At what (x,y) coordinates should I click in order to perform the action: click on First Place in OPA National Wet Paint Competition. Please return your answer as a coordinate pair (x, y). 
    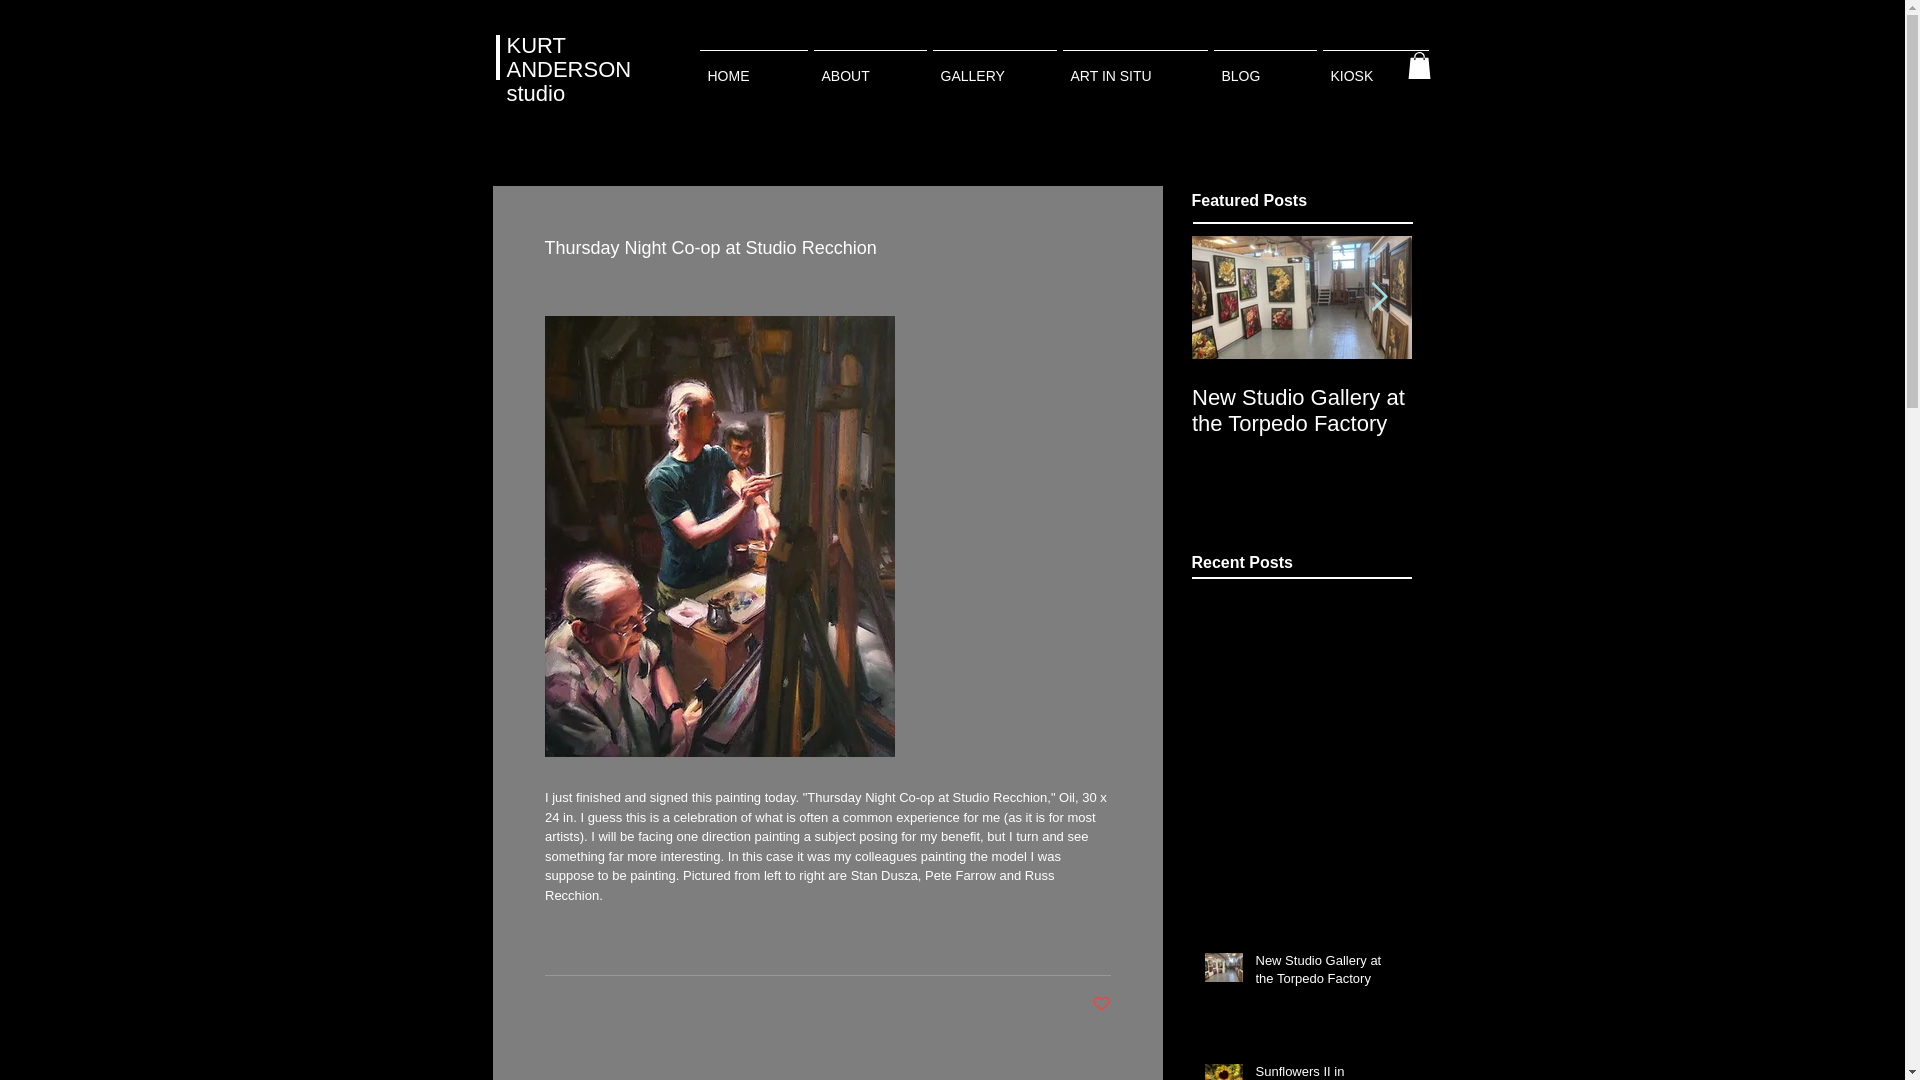
    Looking at the image, I should click on (1742, 424).